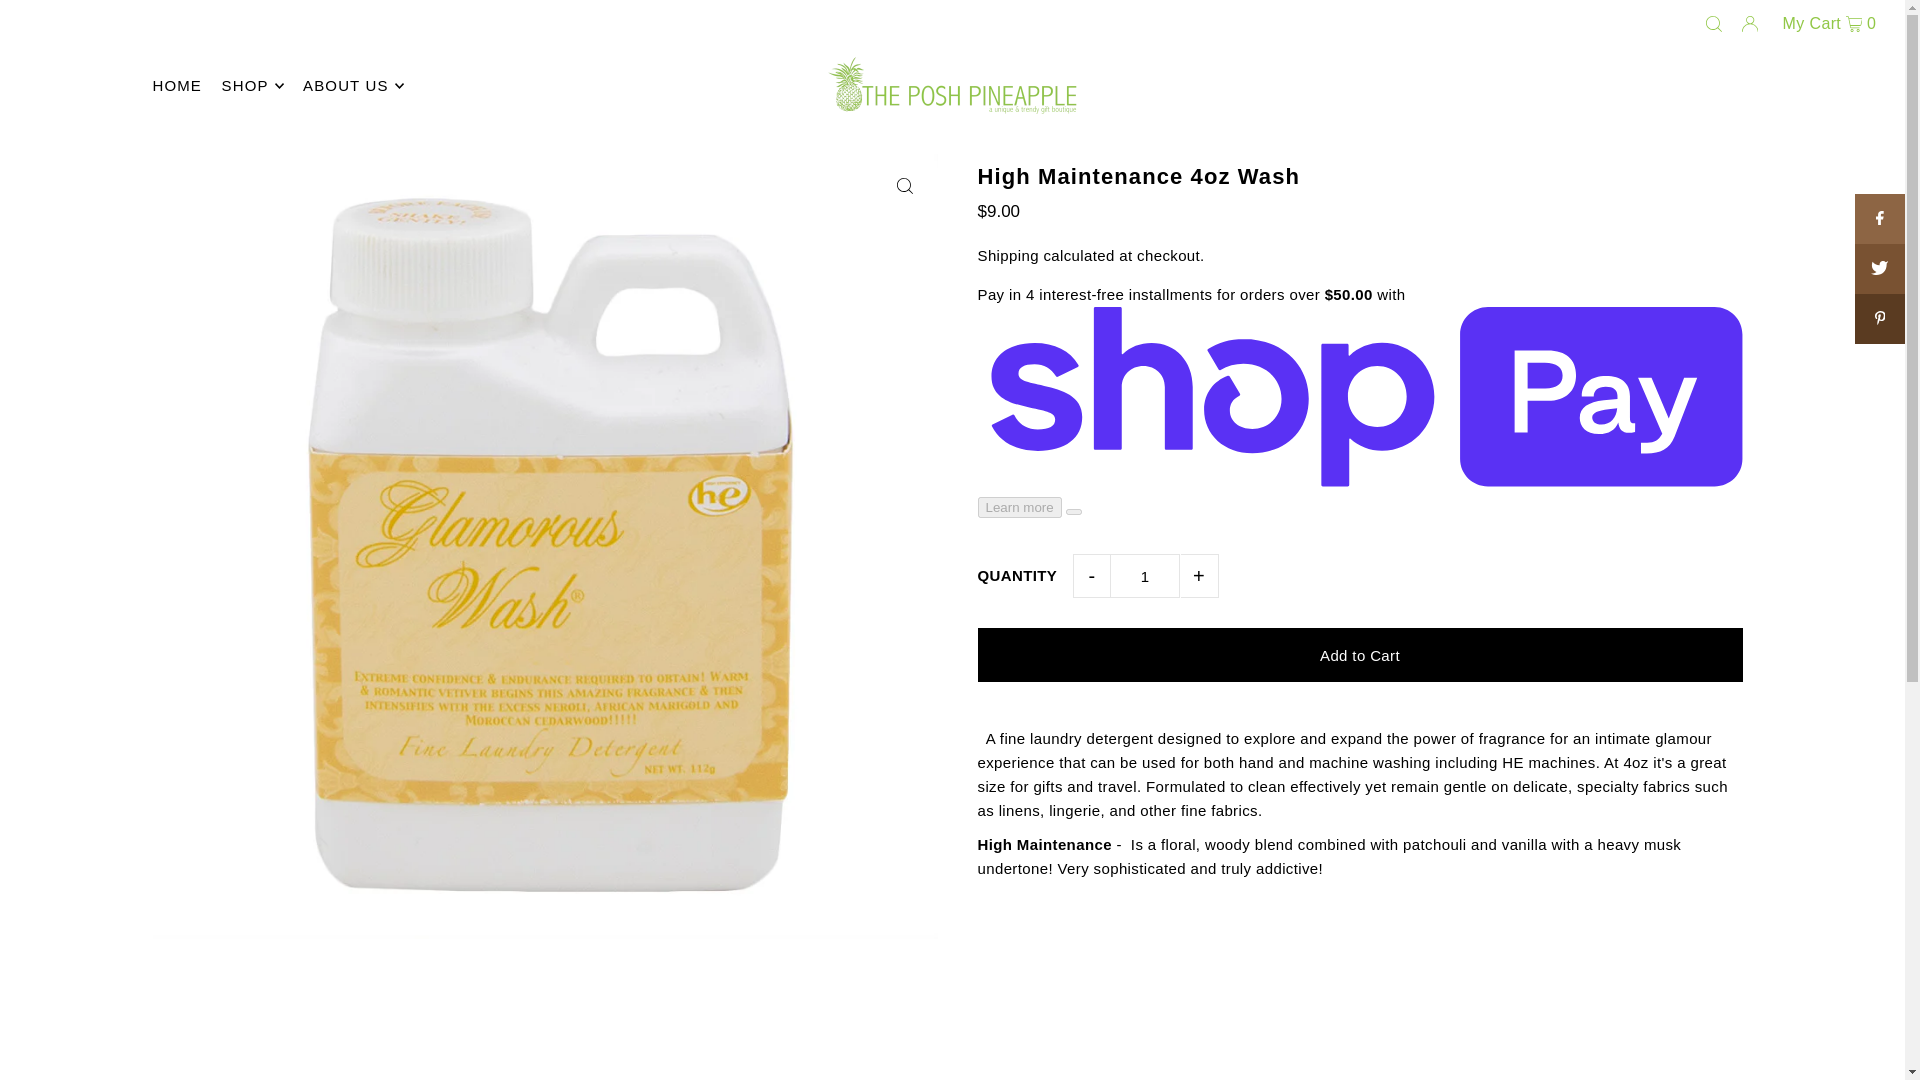  I want to click on Click to zoom, so click(904, 186).